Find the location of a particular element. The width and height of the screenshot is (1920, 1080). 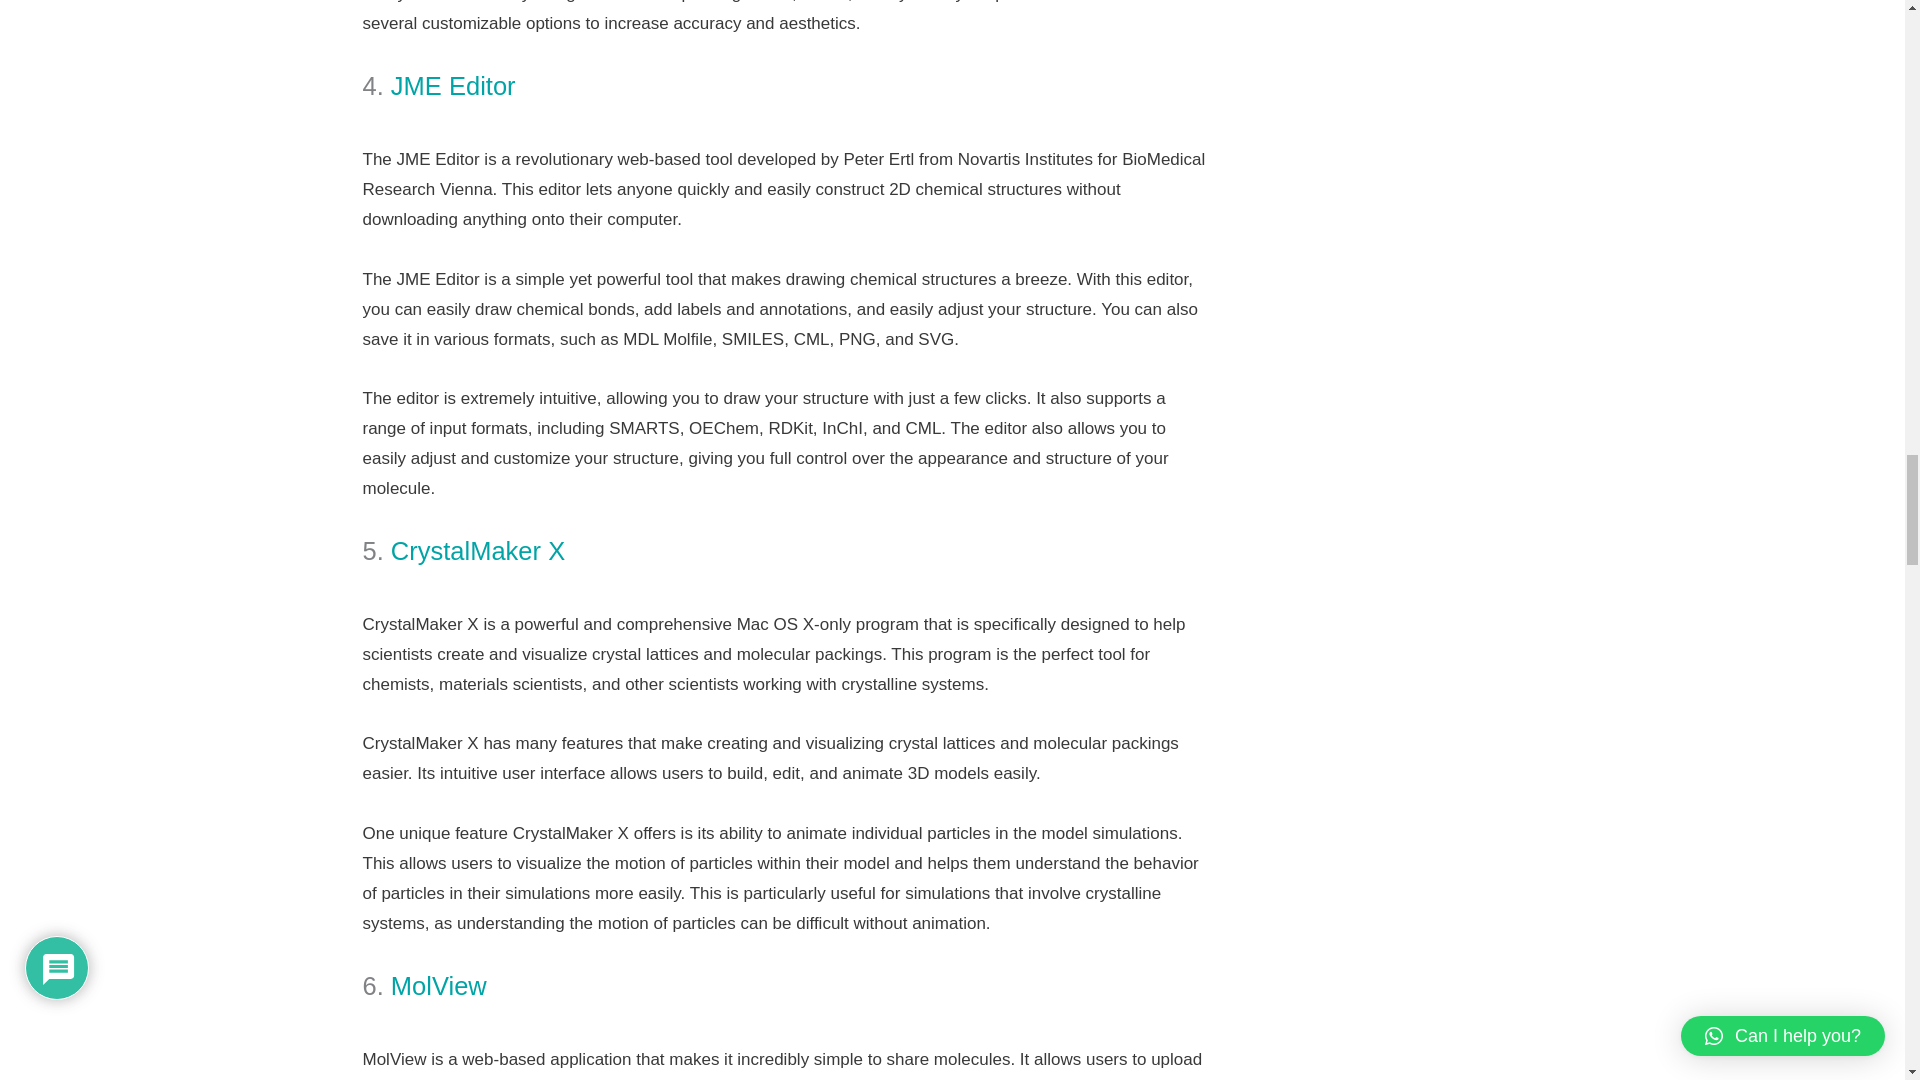

MolView is located at coordinates (439, 986).